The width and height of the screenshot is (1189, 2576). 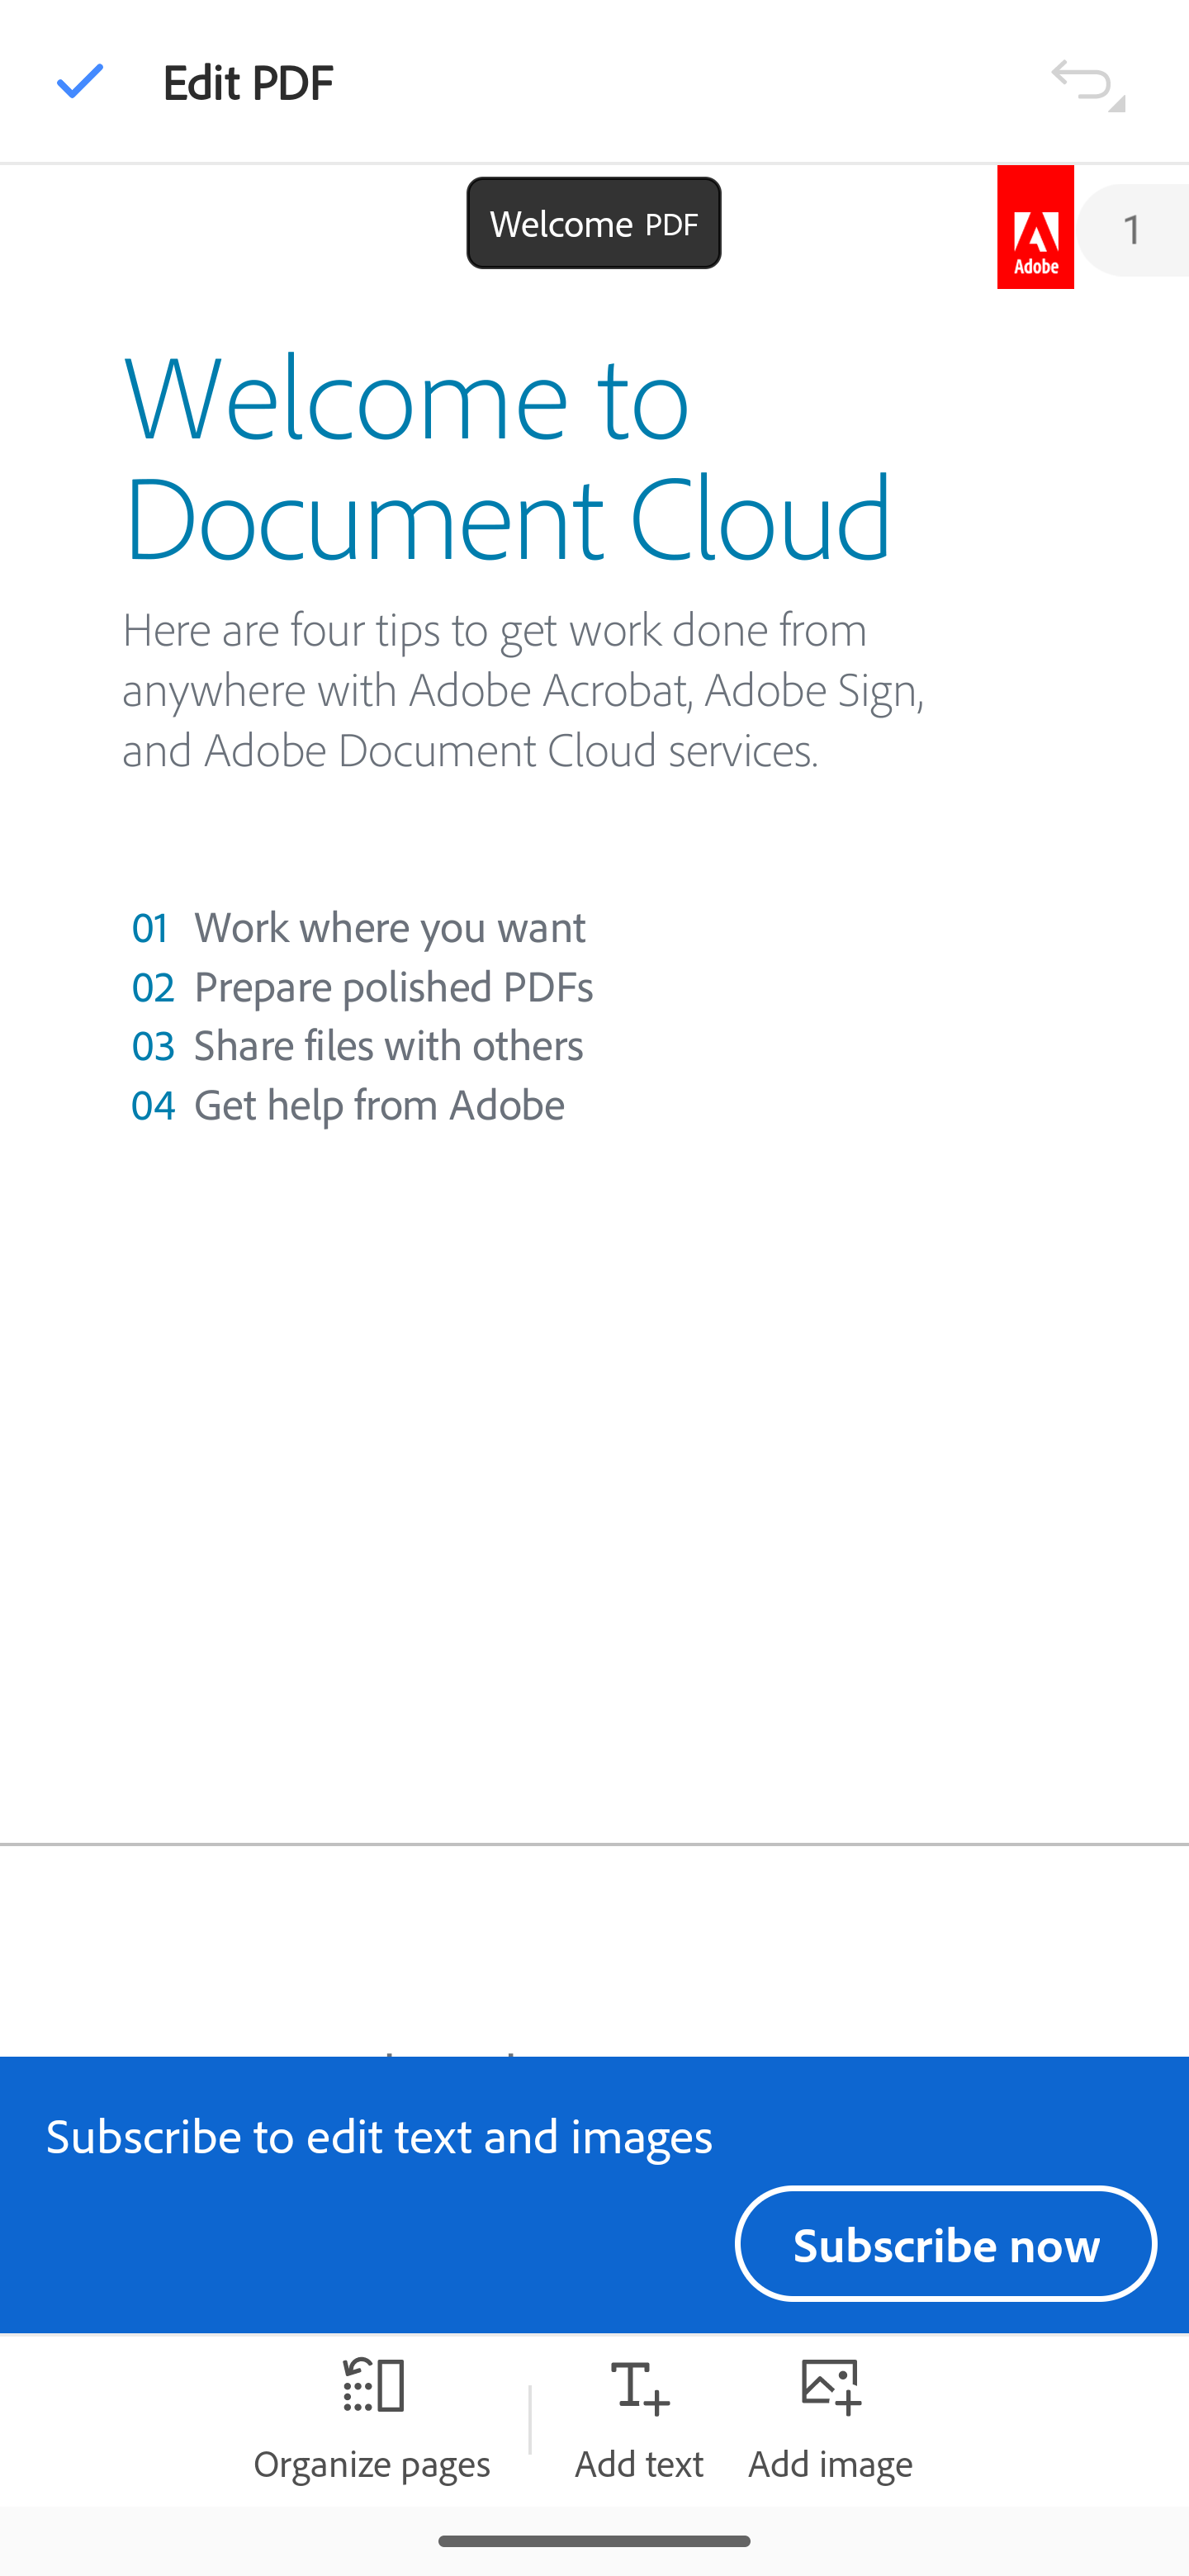 I want to click on Organize pages Add image, so click(x=831, y=2419).